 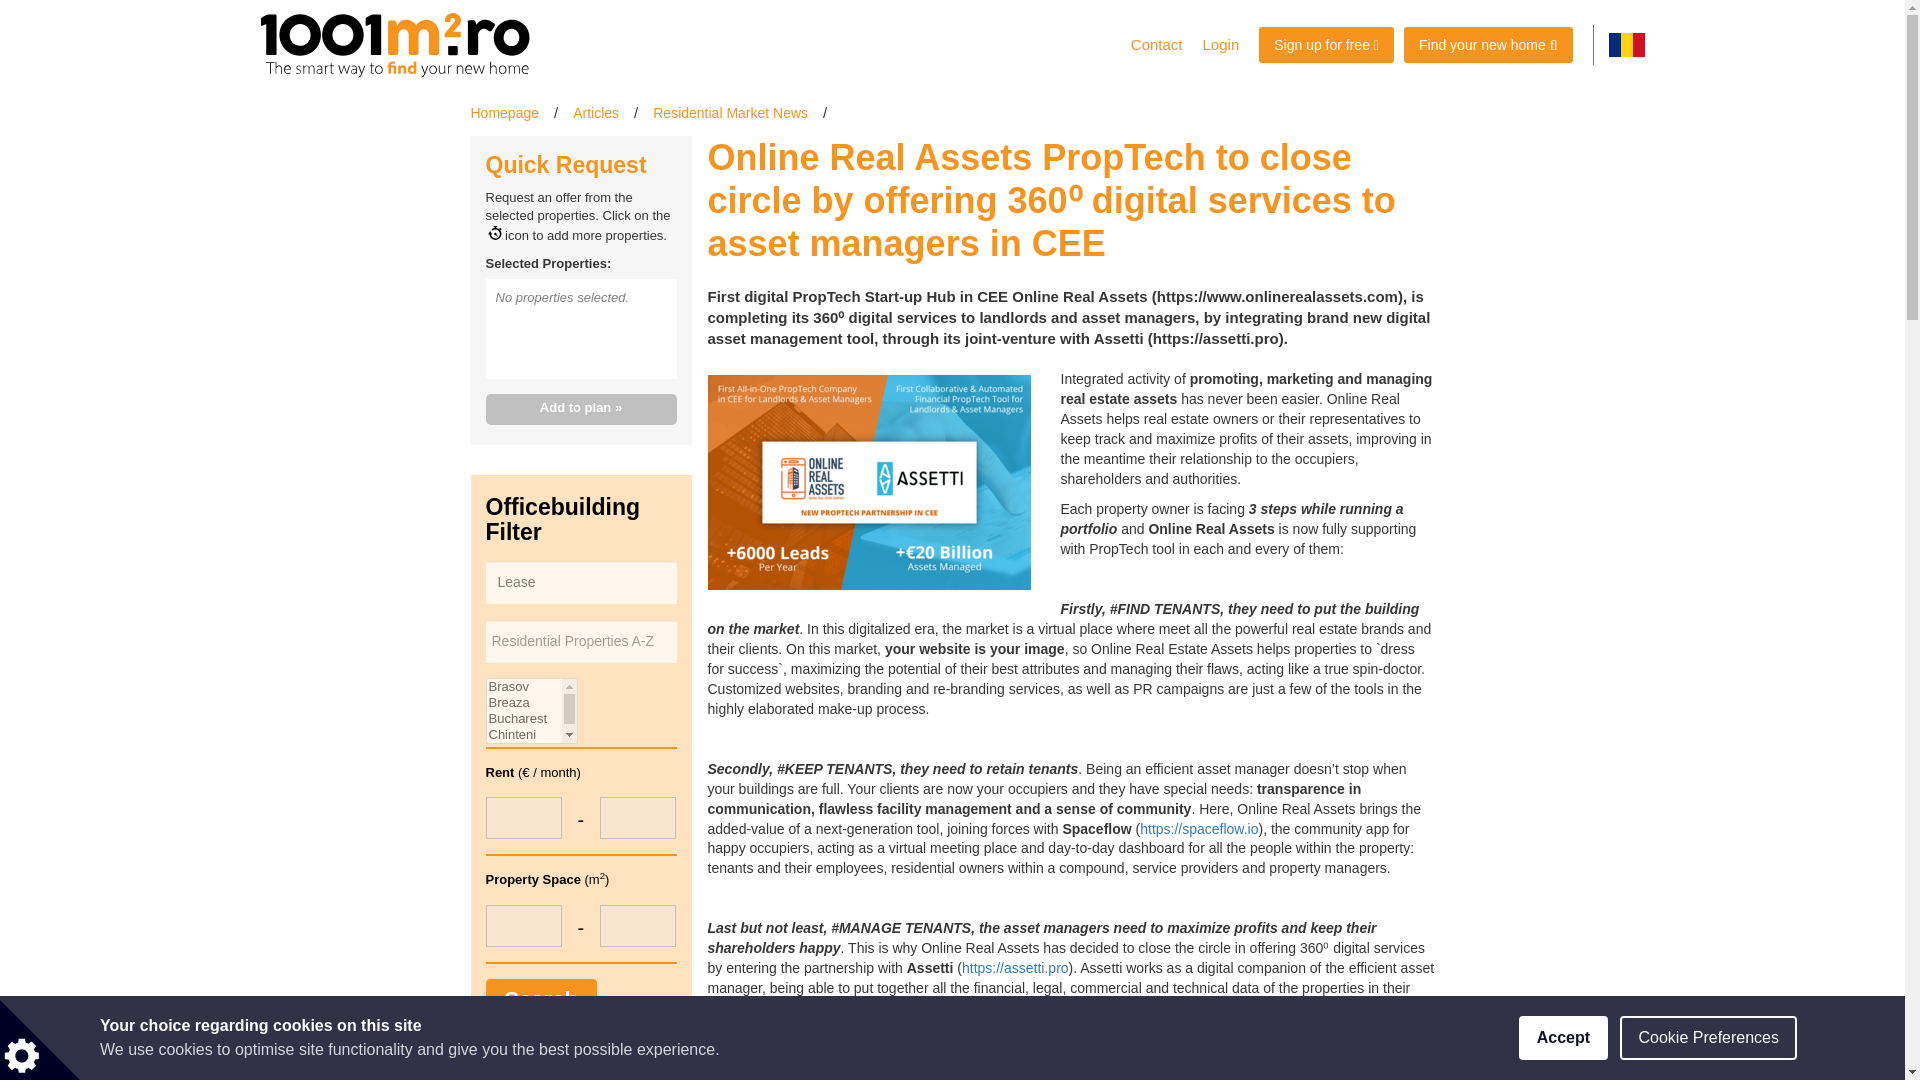 What do you see at coordinates (595, 112) in the screenshot?
I see `Articles` at bounding box center [595, 112].